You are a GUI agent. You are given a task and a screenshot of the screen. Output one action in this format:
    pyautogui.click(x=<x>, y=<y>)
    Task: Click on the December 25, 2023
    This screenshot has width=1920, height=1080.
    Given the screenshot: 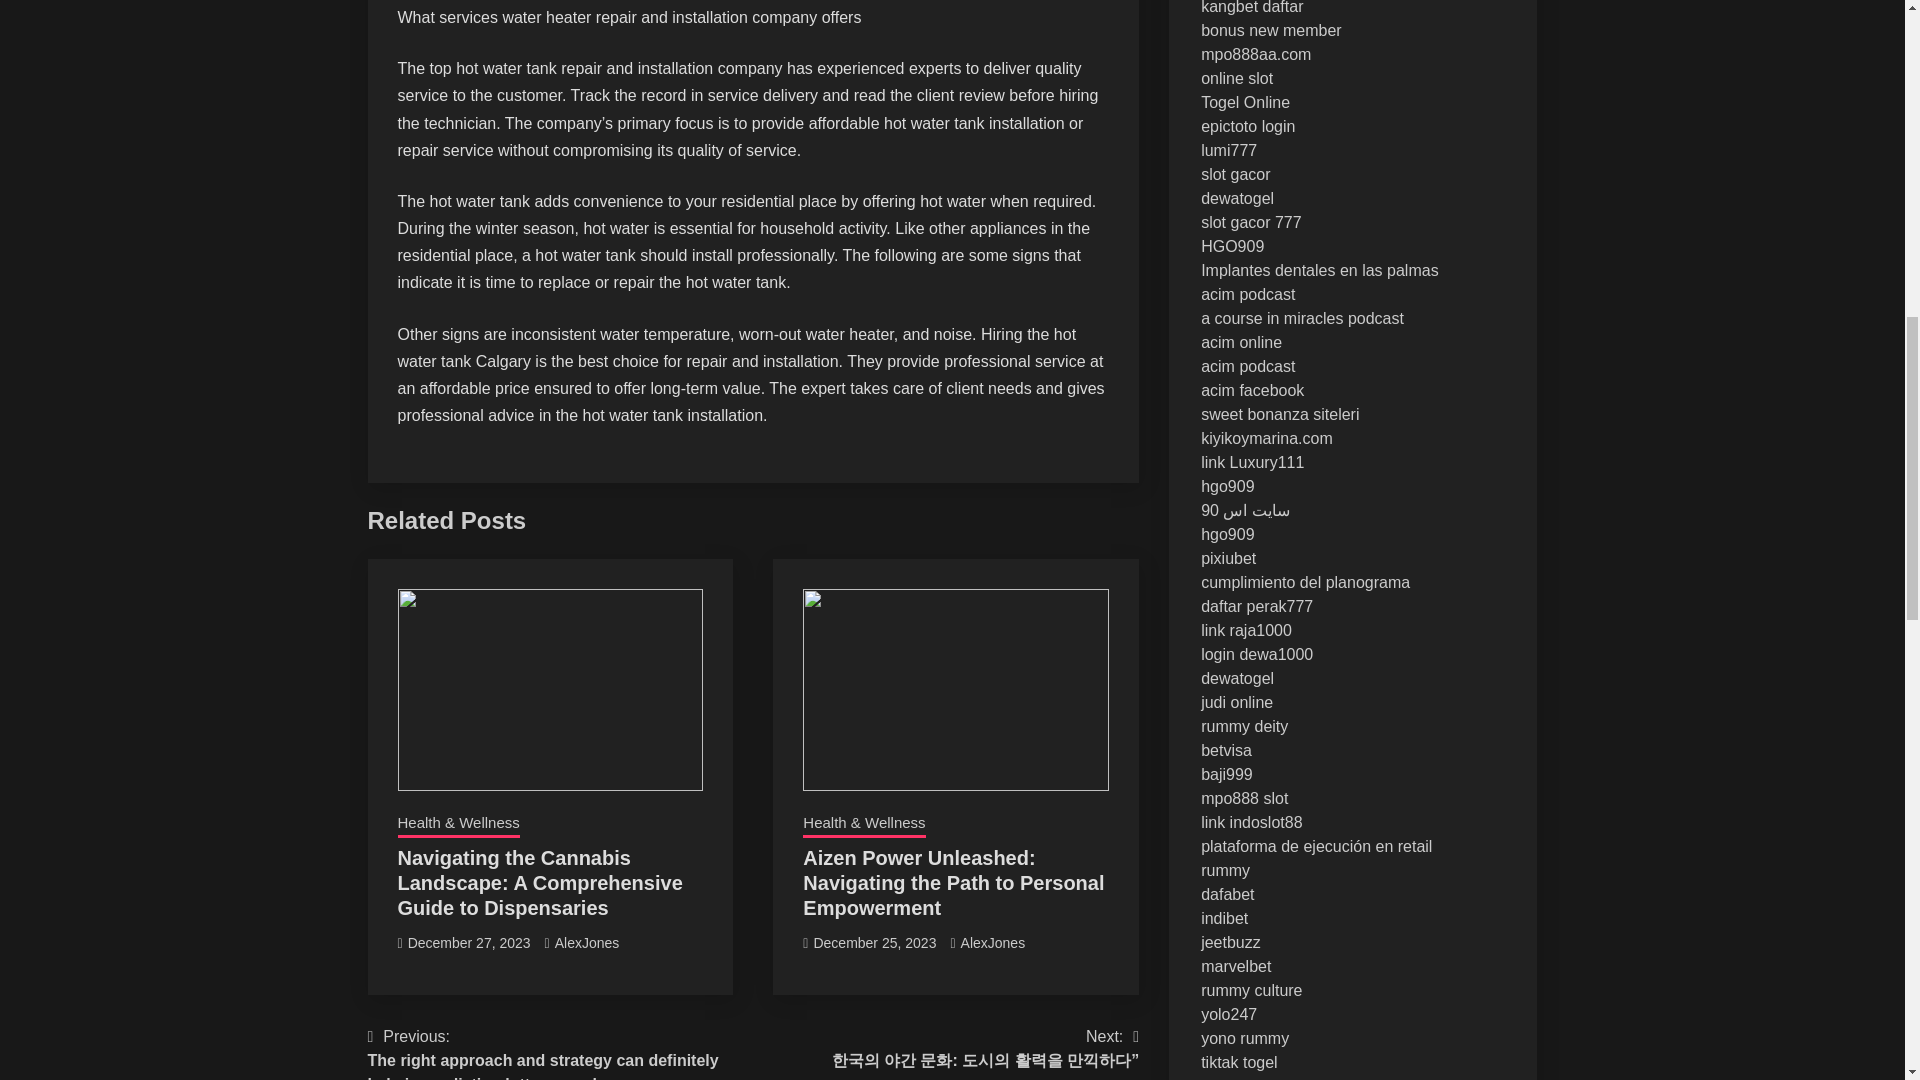 What is the action you would take?
    pyautogui.click(x=874, y=943)
    